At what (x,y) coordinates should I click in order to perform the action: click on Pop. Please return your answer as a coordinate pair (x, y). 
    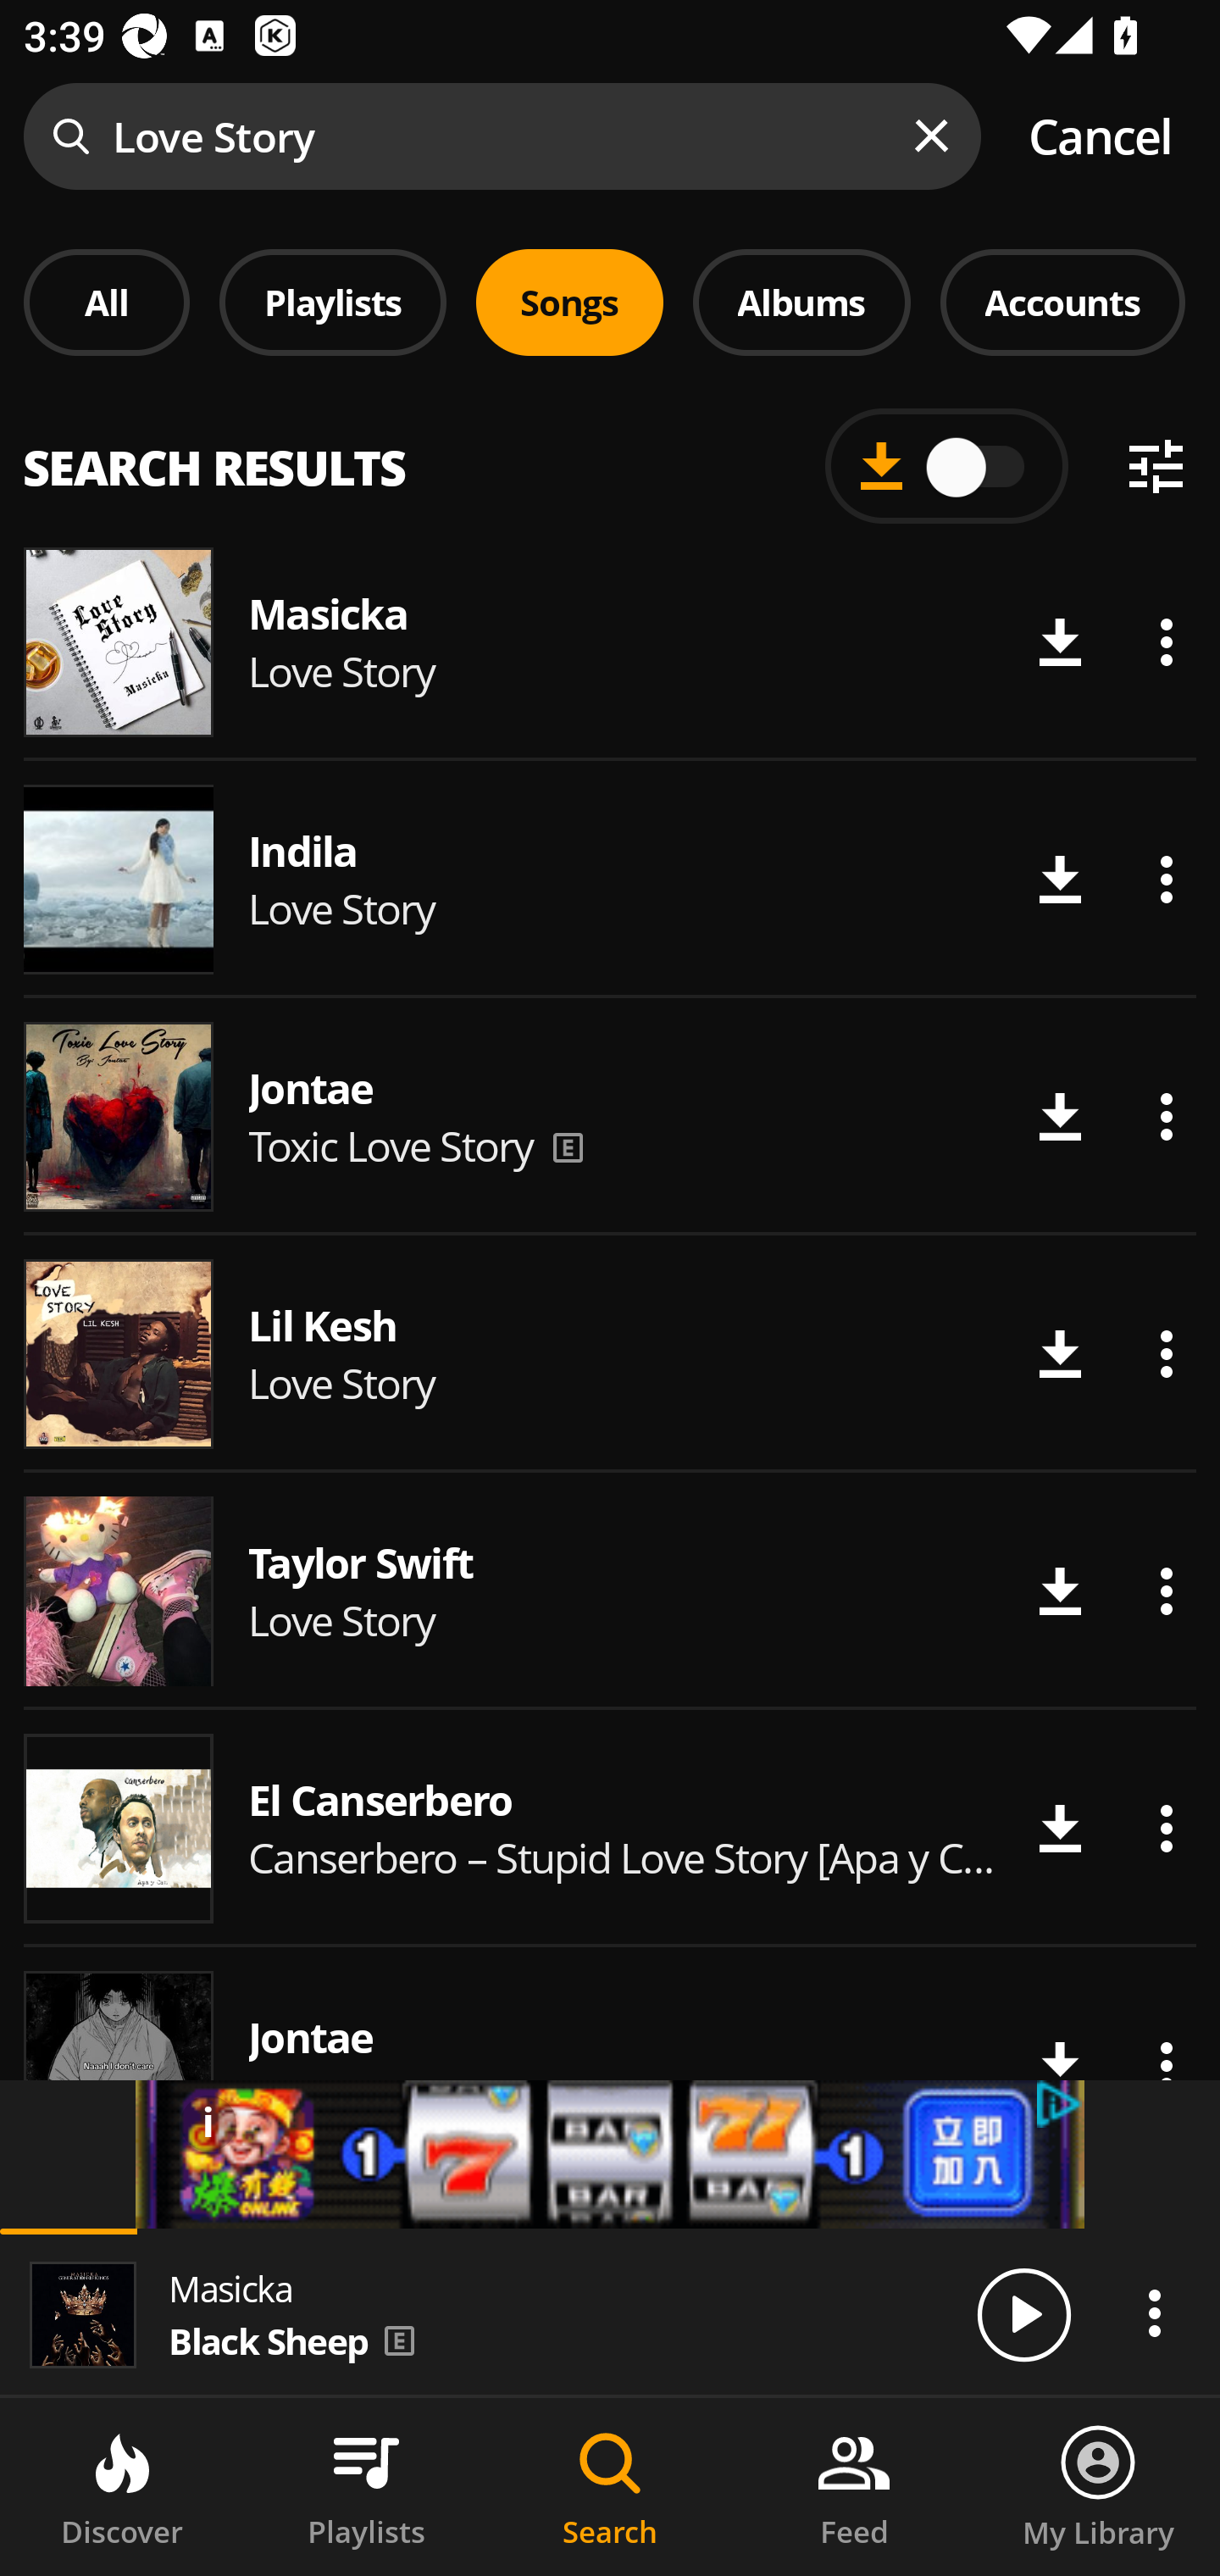
    Looking at the image, I should click on (869, 474).